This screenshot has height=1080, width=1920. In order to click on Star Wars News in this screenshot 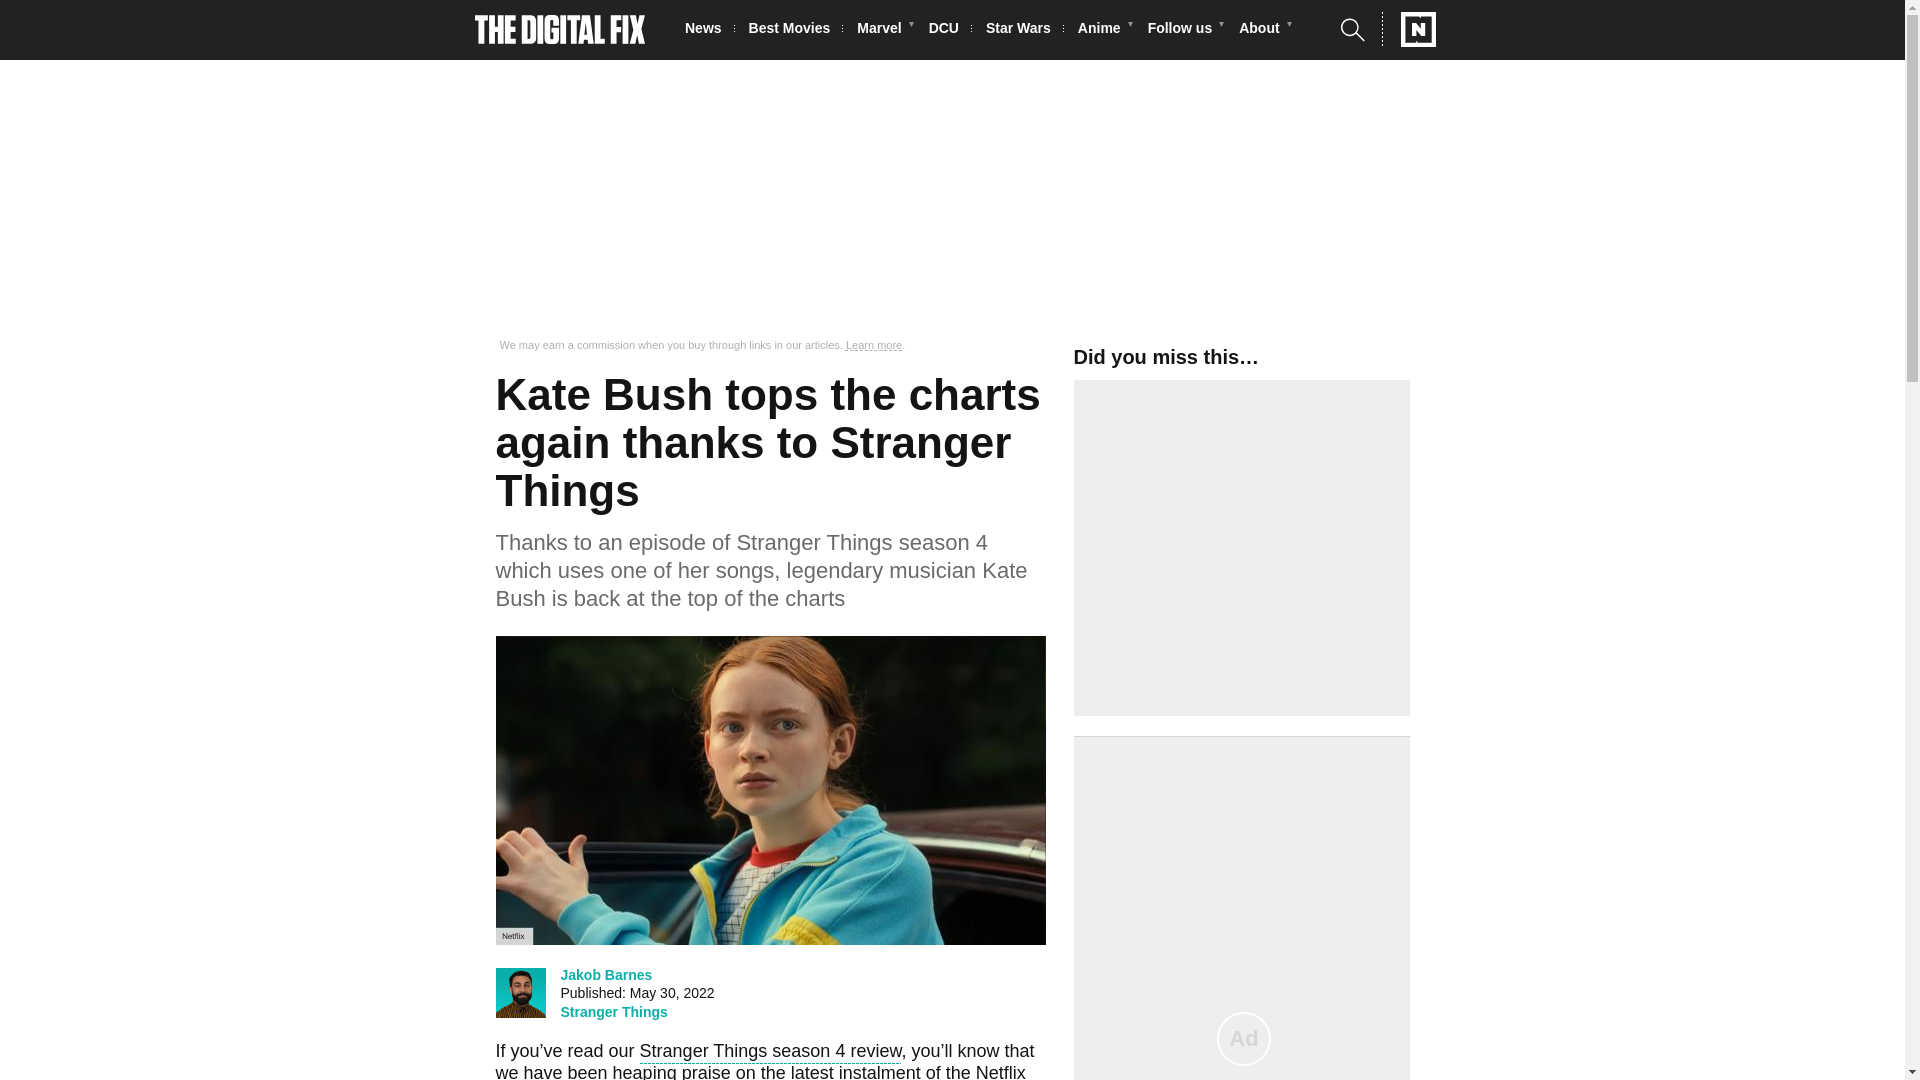, I will do `click(1024, 30)`.